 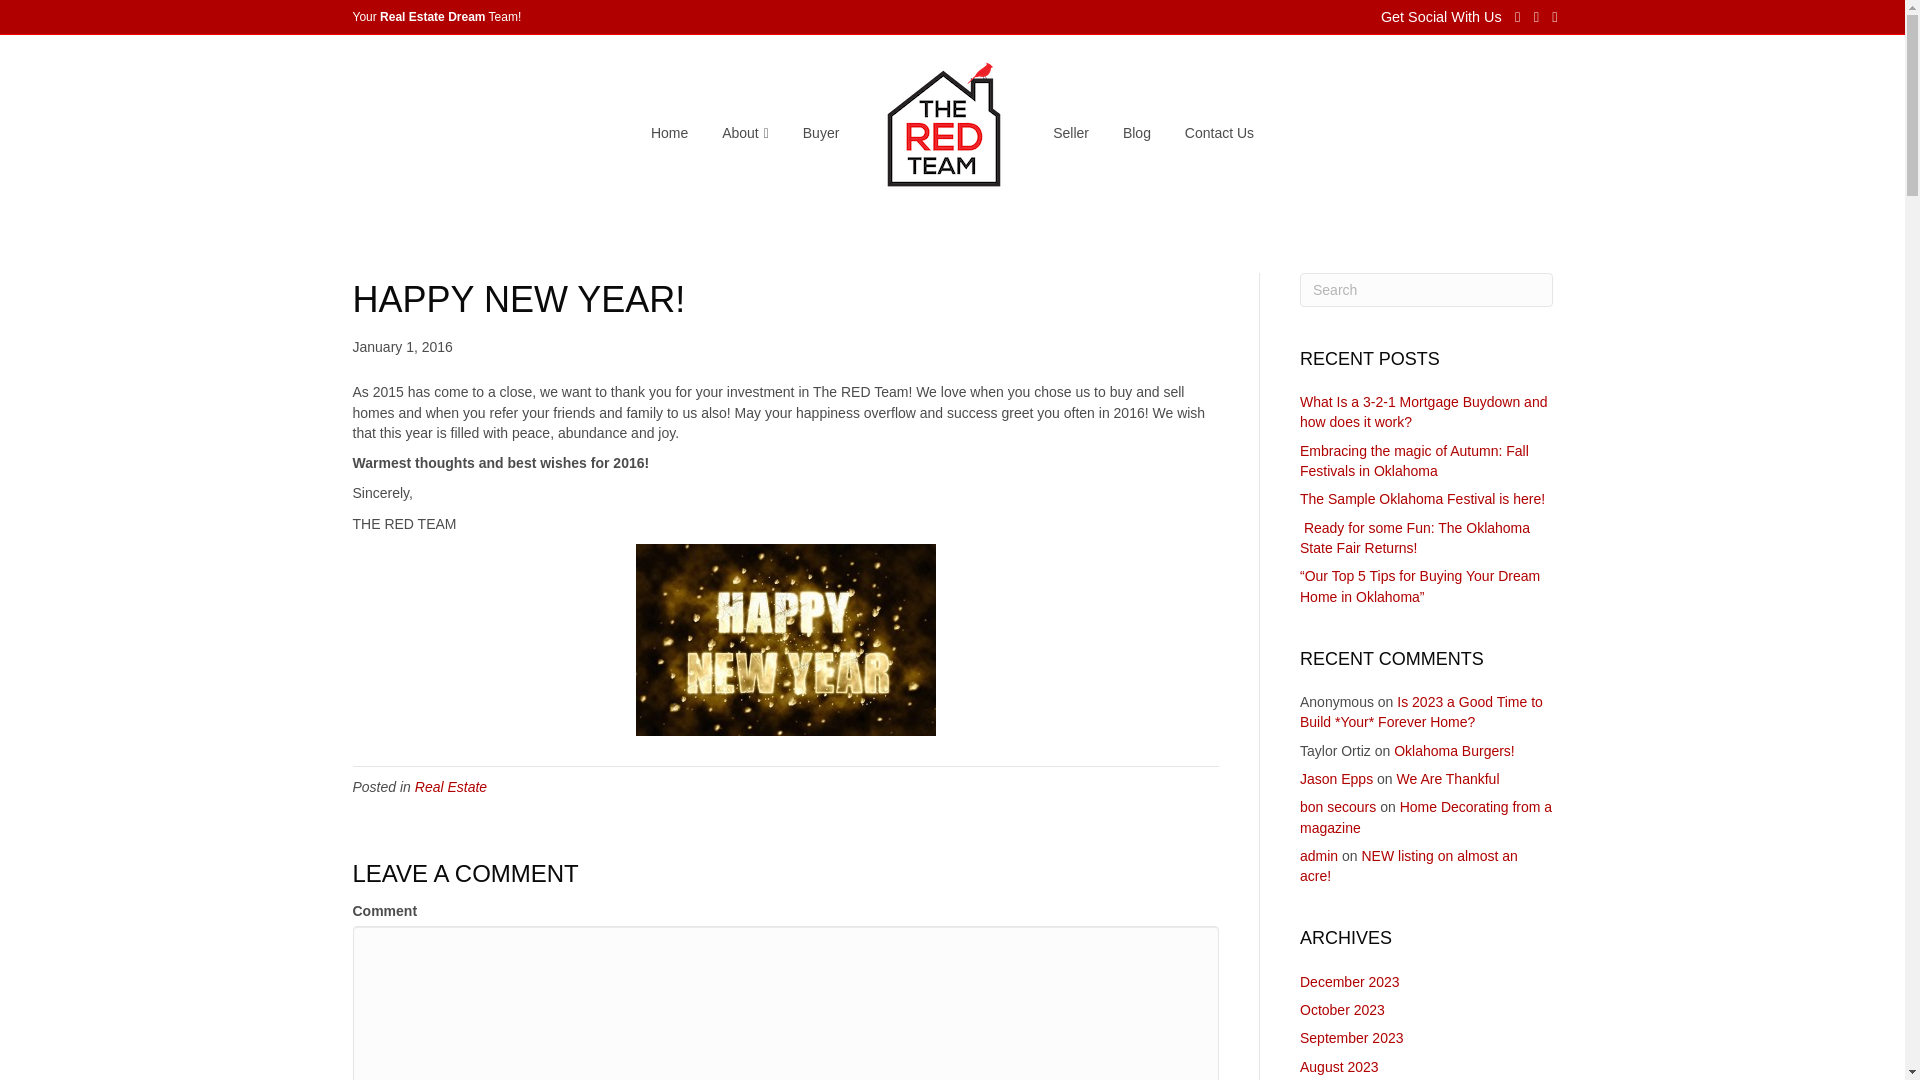 What do you see at coordinates (1423, 412) in the screenshot?
I see `What Is a 3-2-1 Mortgage Buydown and how does it work?` at bounding box center [1423, 412].